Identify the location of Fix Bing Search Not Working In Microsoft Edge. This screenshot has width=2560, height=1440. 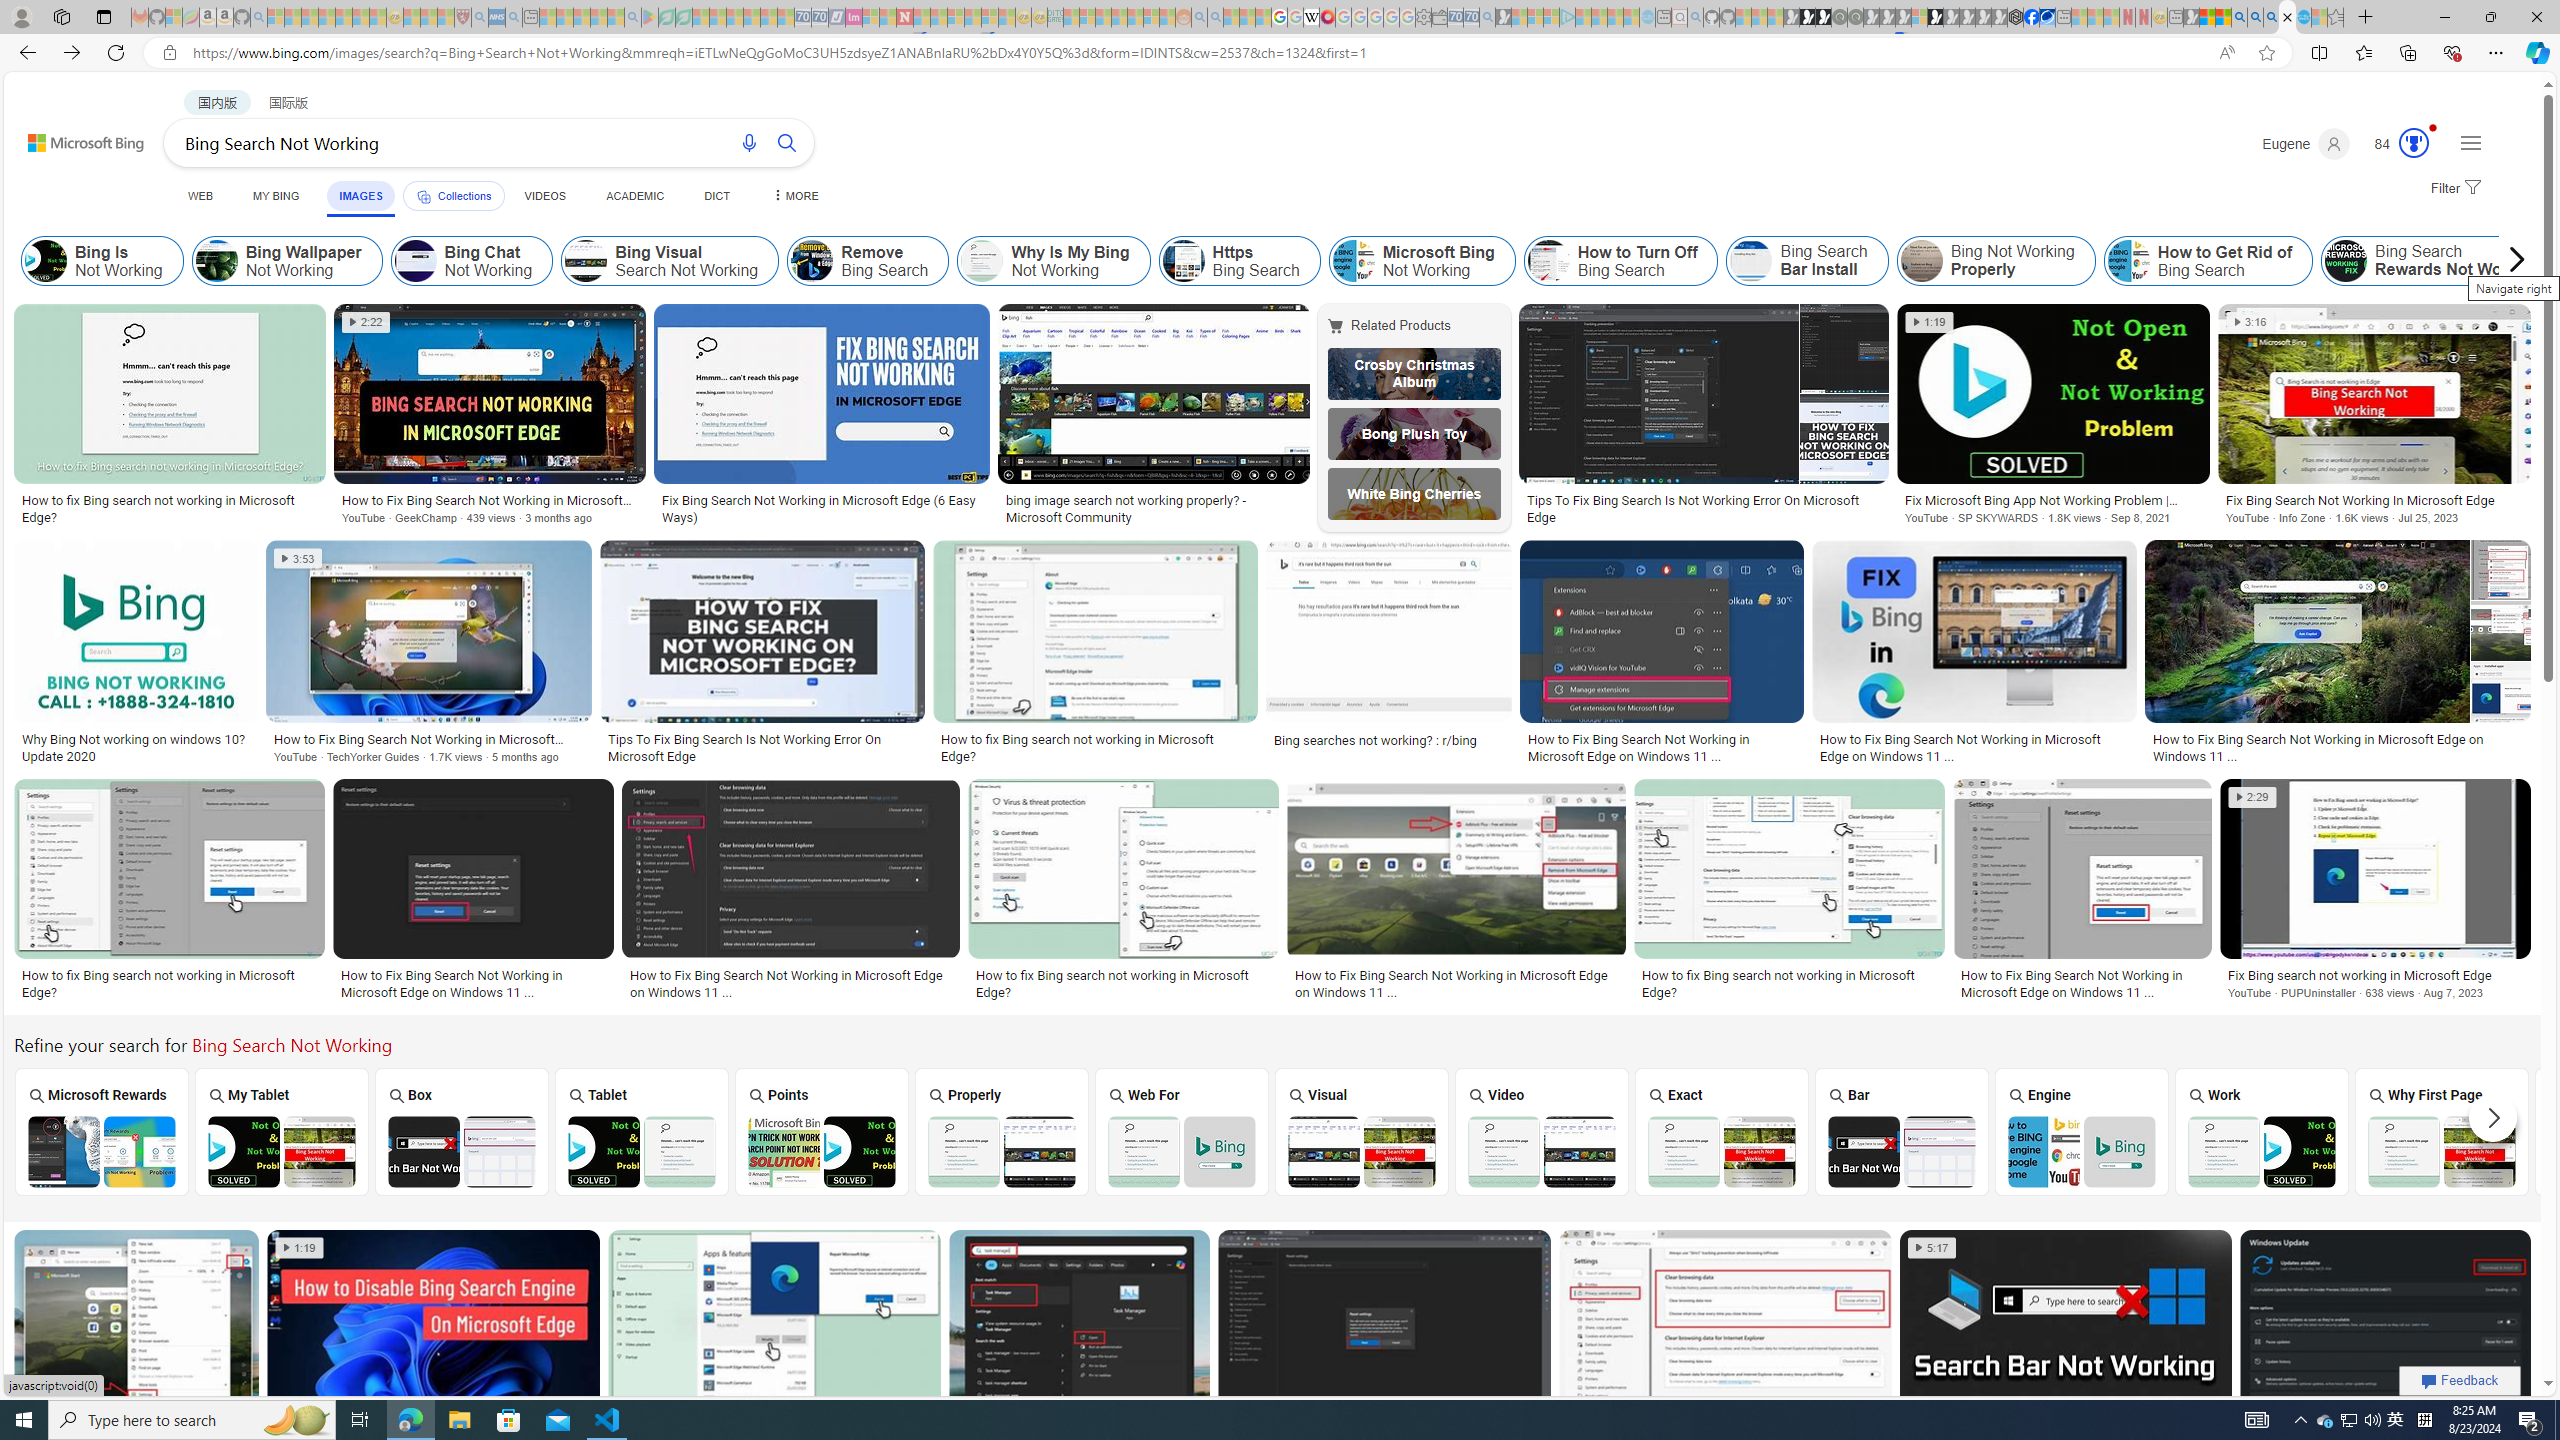
(2376, 500).